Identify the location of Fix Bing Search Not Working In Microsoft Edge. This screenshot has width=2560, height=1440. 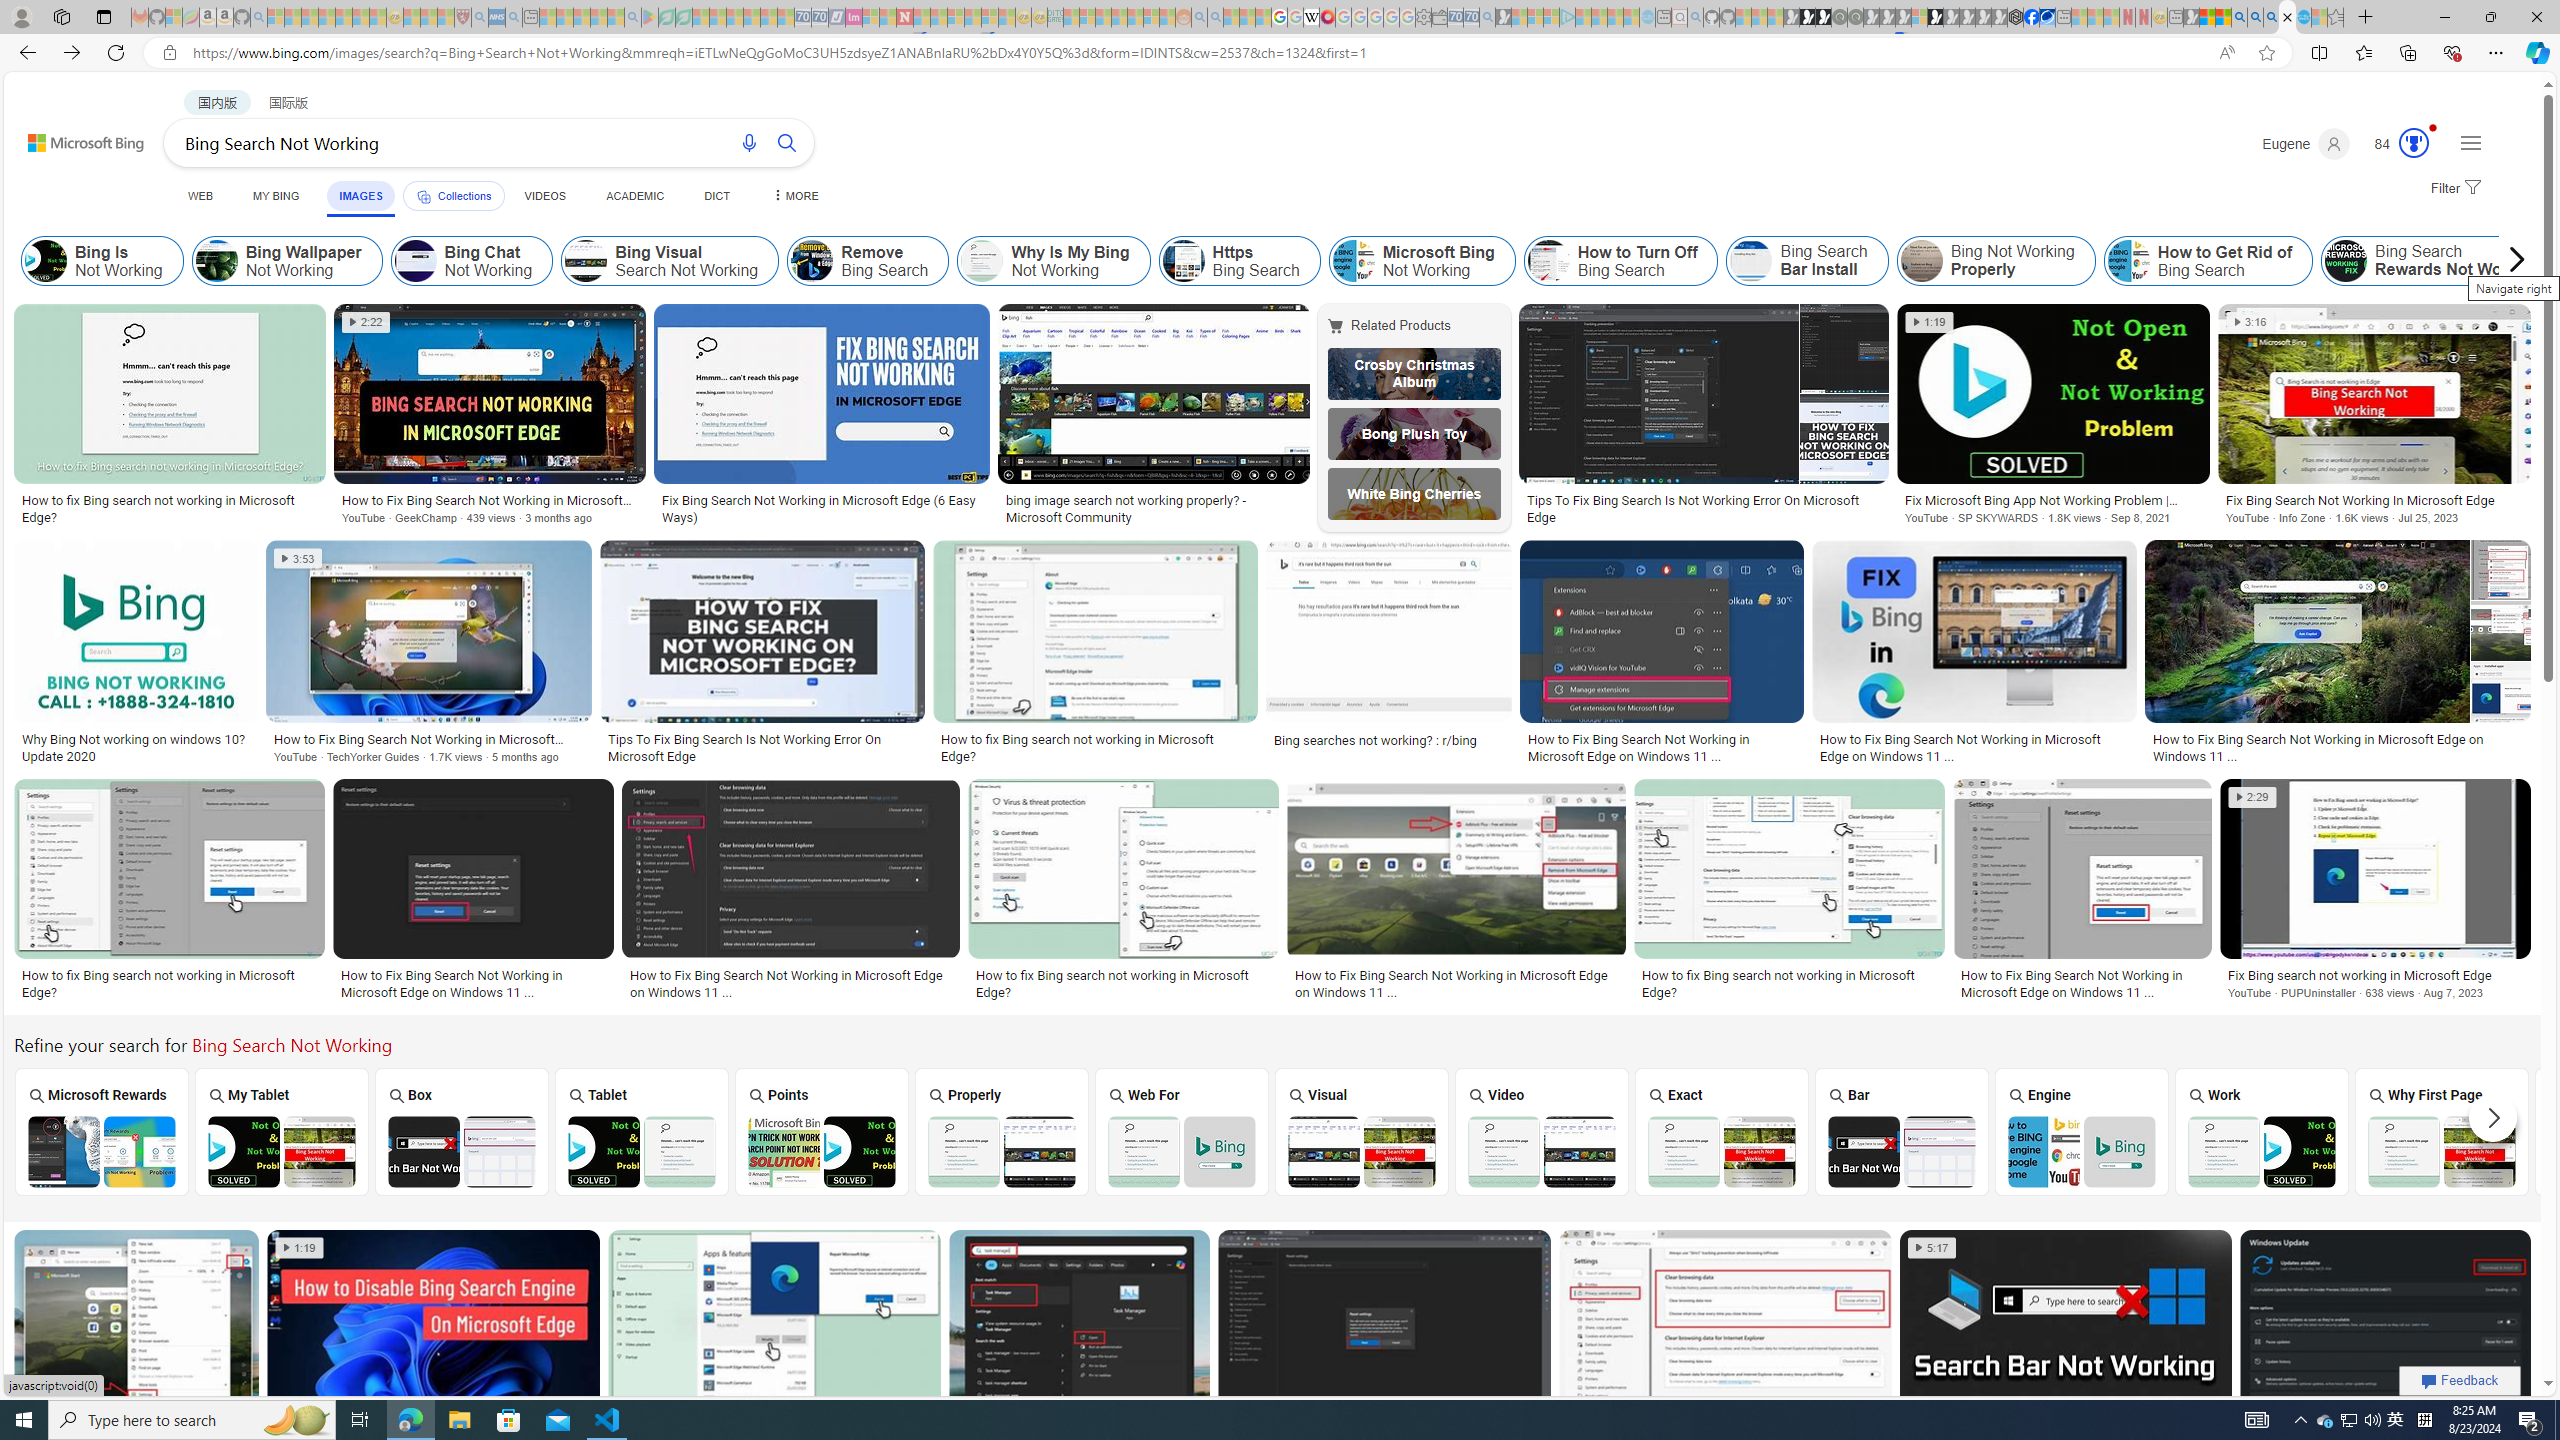
(2376, 500).